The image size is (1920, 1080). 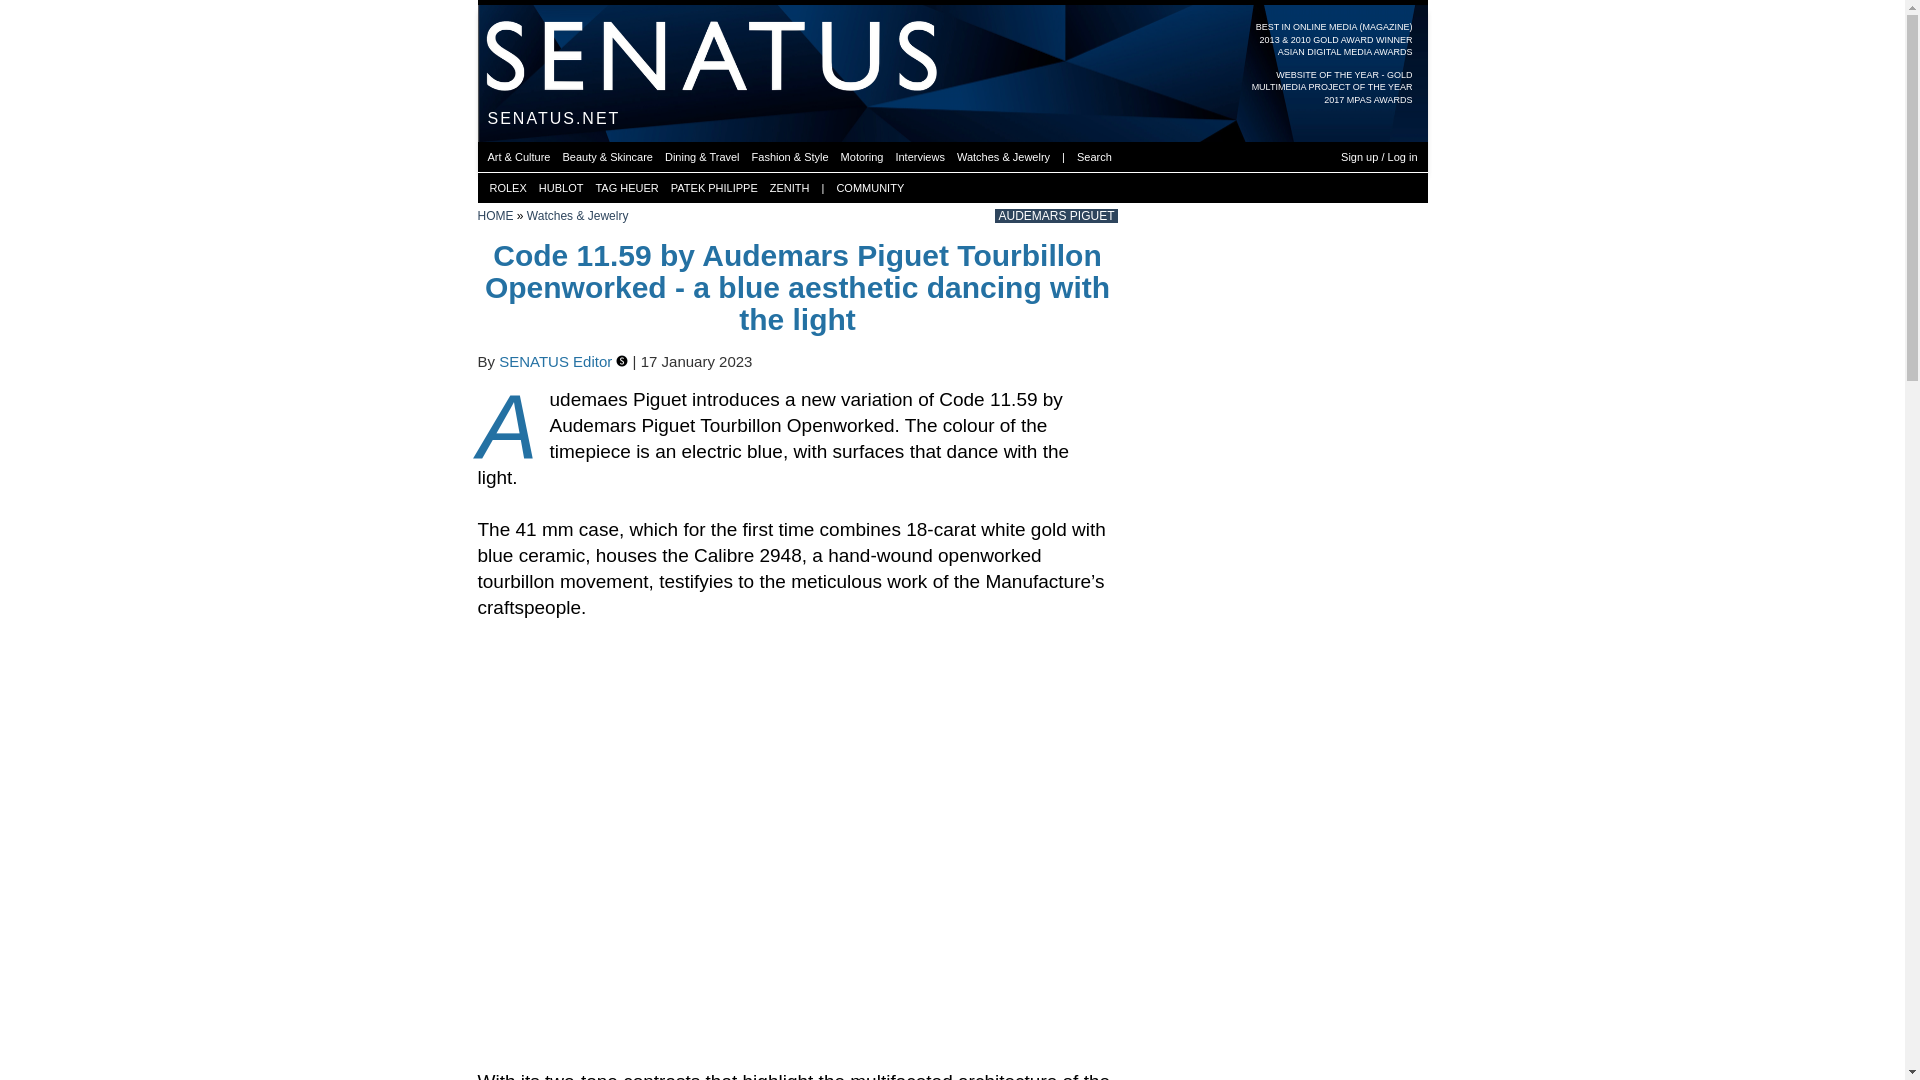 What do you see at coordinates (790, 188) in the screenshot?
I see `ZENITH` at bounding box center [790, 188].